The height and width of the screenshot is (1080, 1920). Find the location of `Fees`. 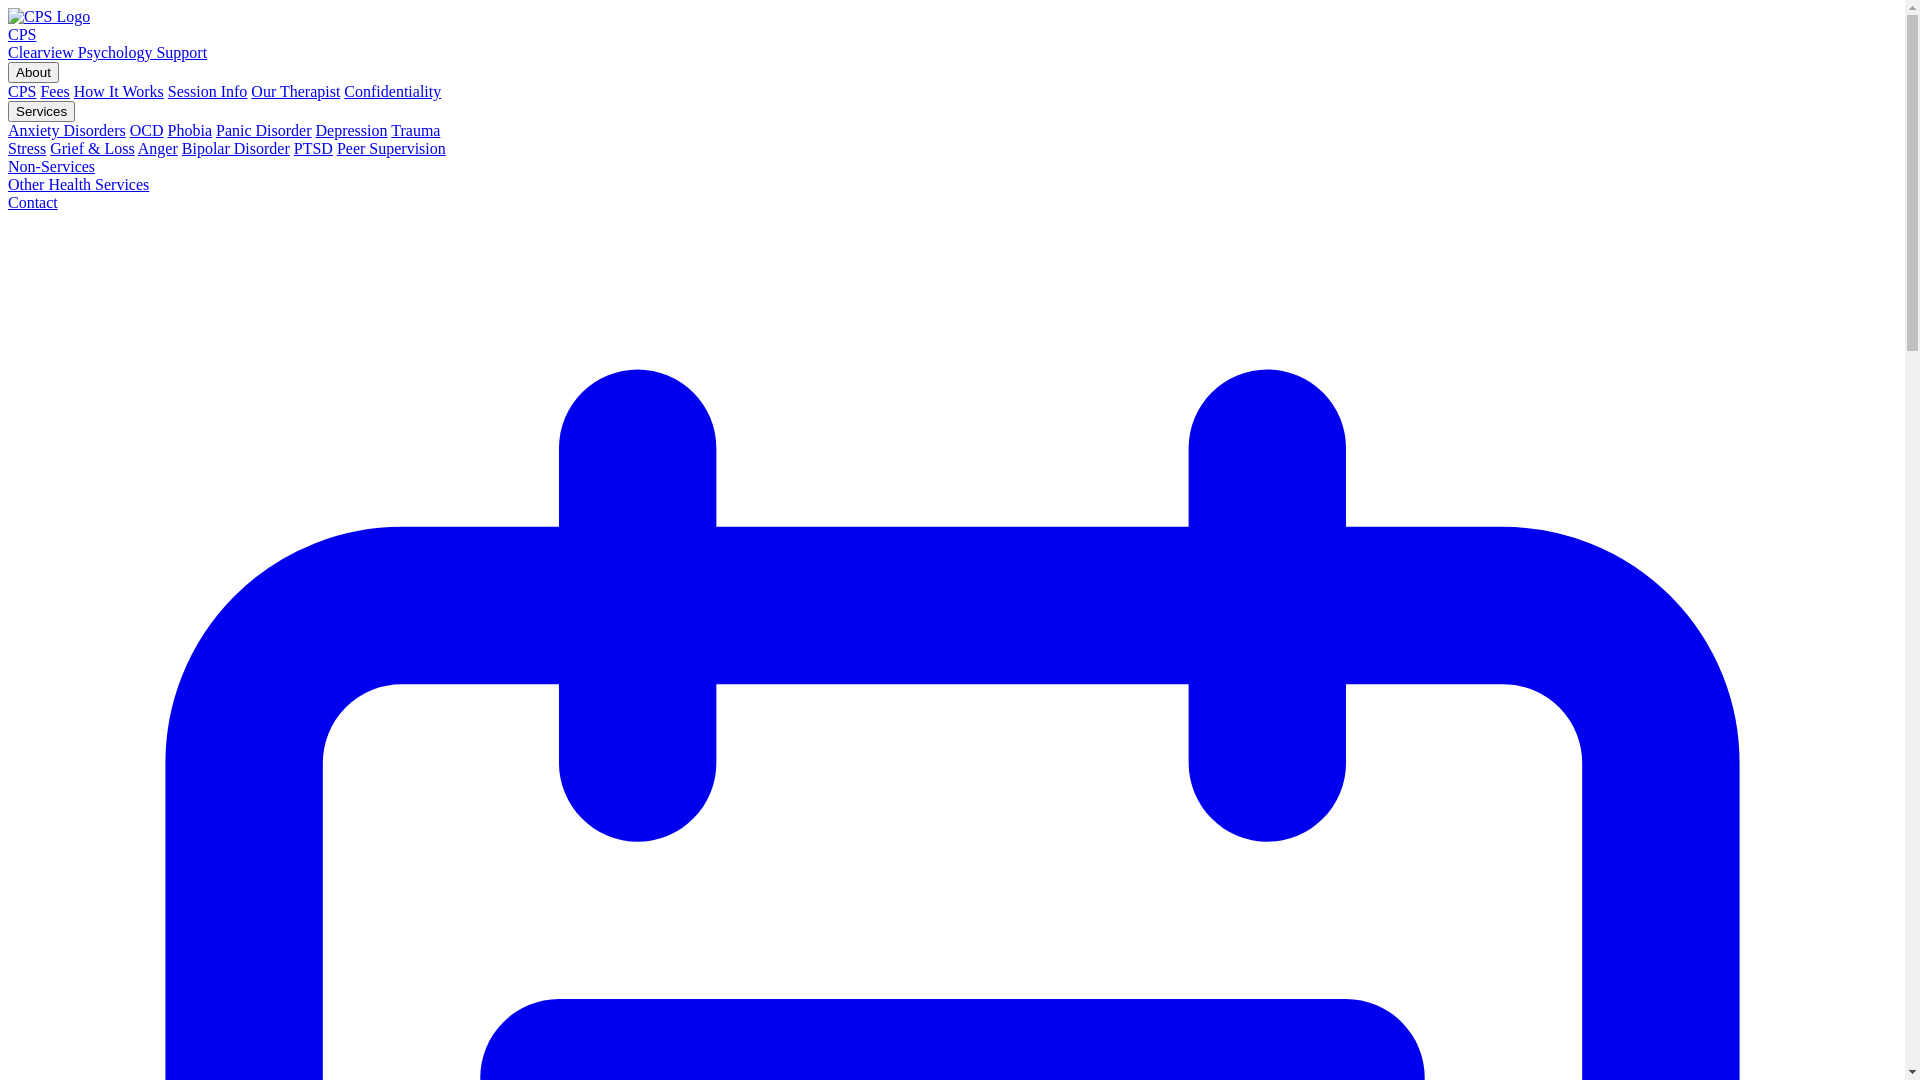

Fees is located at coordinates (54, 92).